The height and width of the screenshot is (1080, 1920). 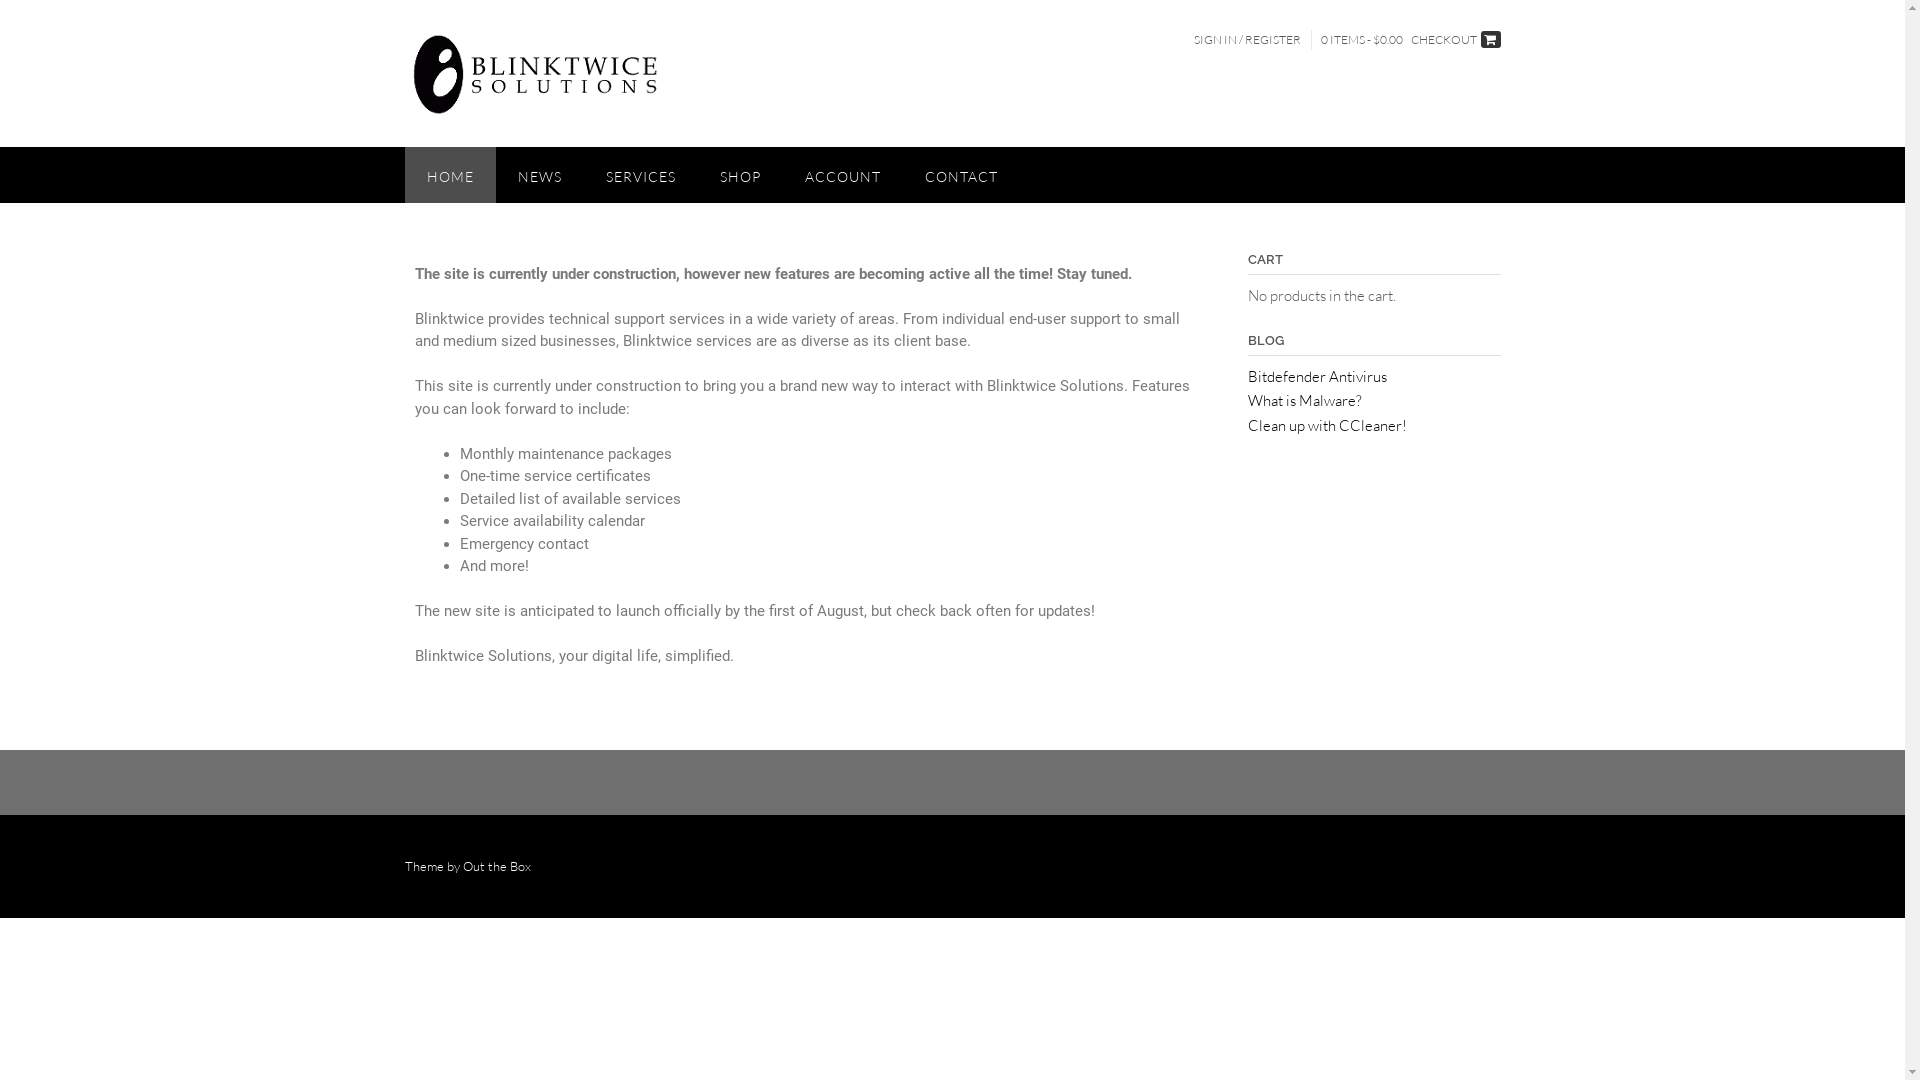 What do you see at coordinates (960, 175) in the screenshot?
I see `CONTACT` at bounding box center [960, 175].